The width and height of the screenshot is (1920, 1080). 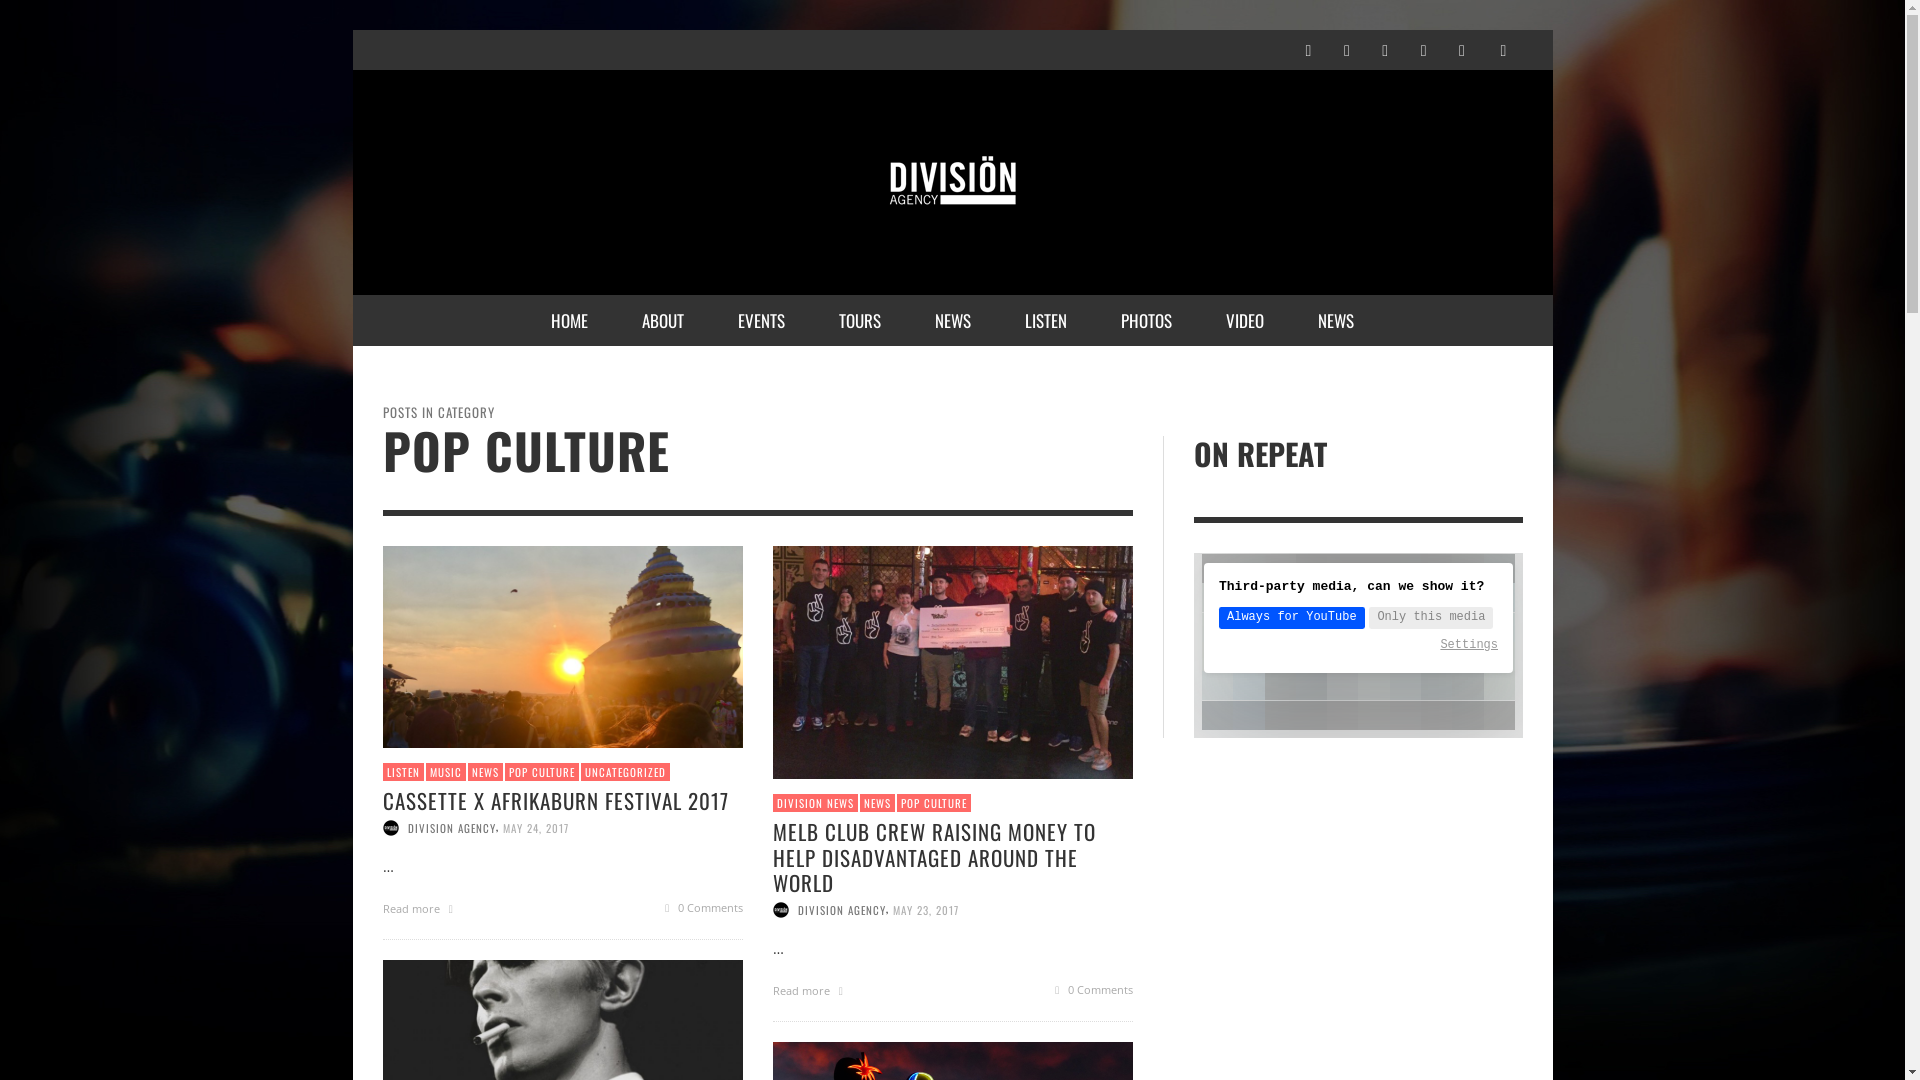 What do you see at coordinates (562, 644) in the screenshot?
I see `Permalink to Cassette x Afrikaburn Festival 2017` at bounding box center [562, 644].